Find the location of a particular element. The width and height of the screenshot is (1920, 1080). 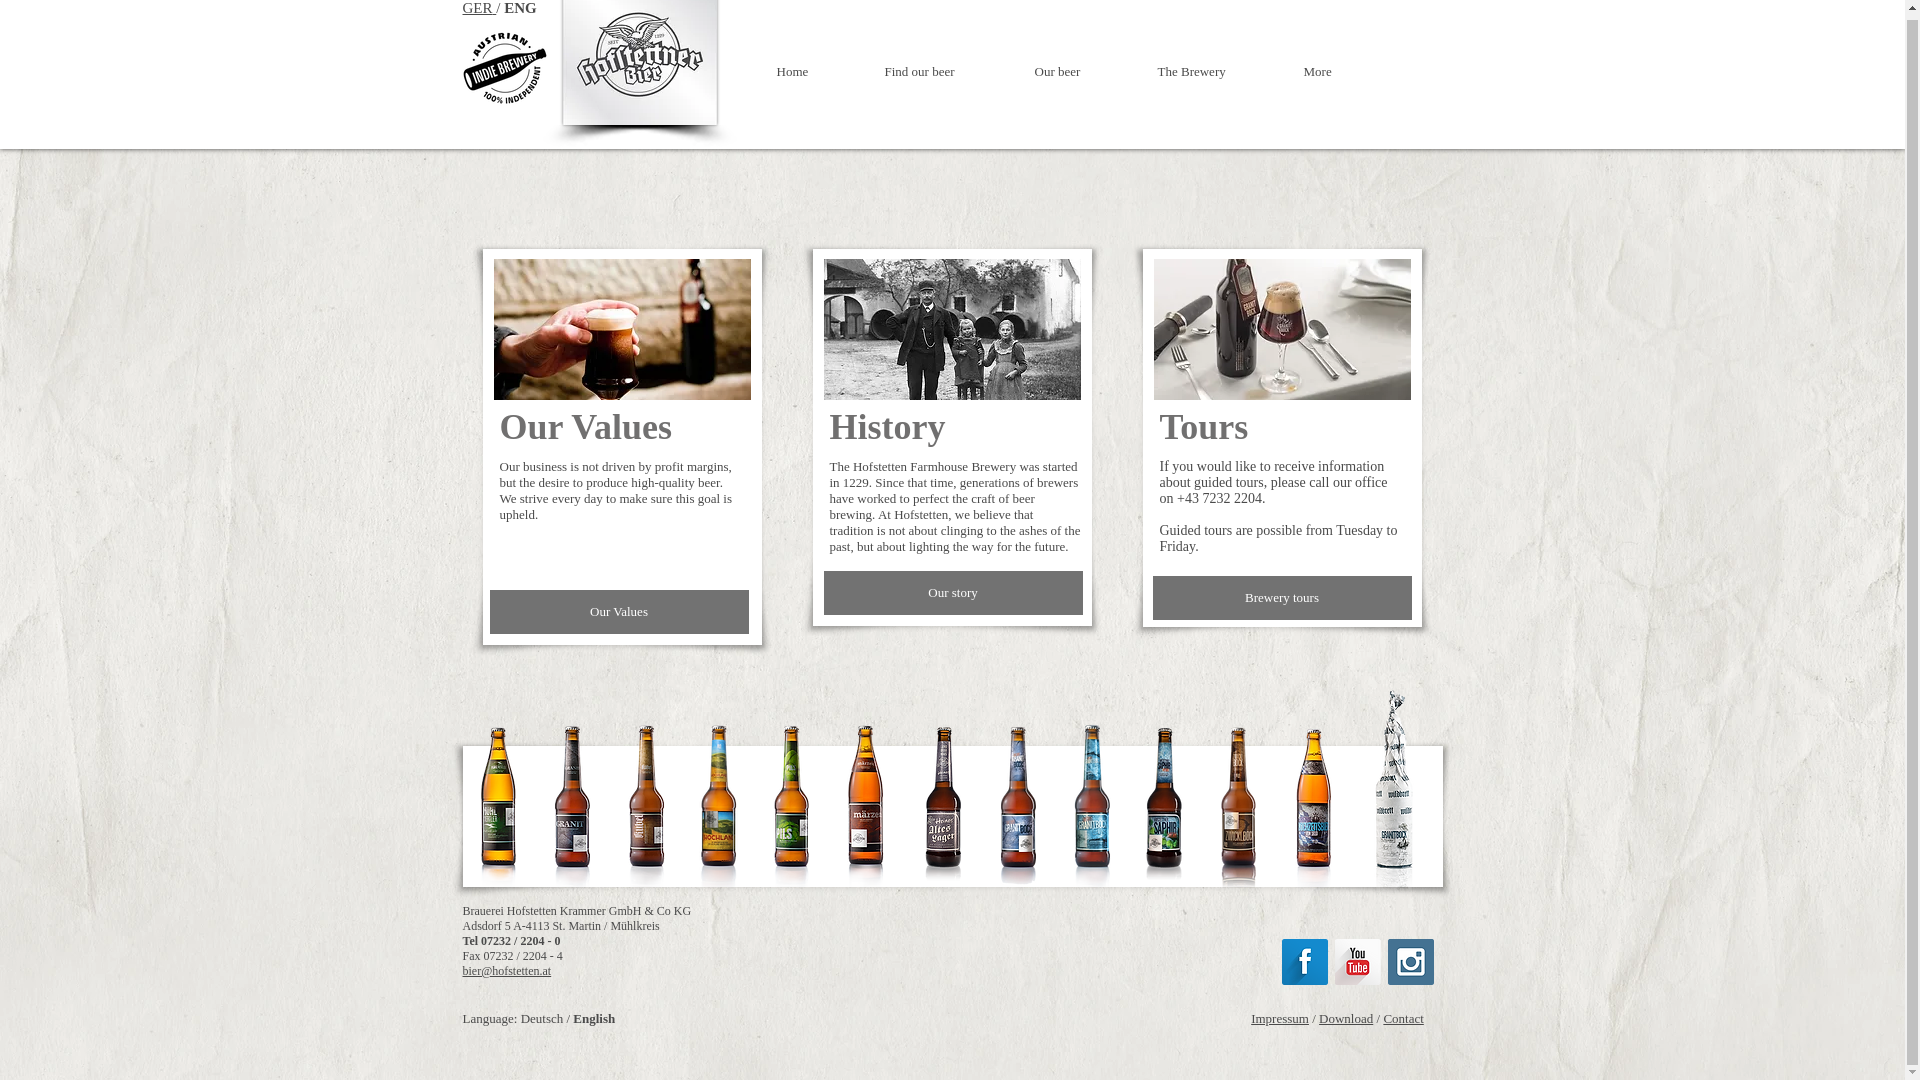

The Brewery is located at coordinates (1215, 70).